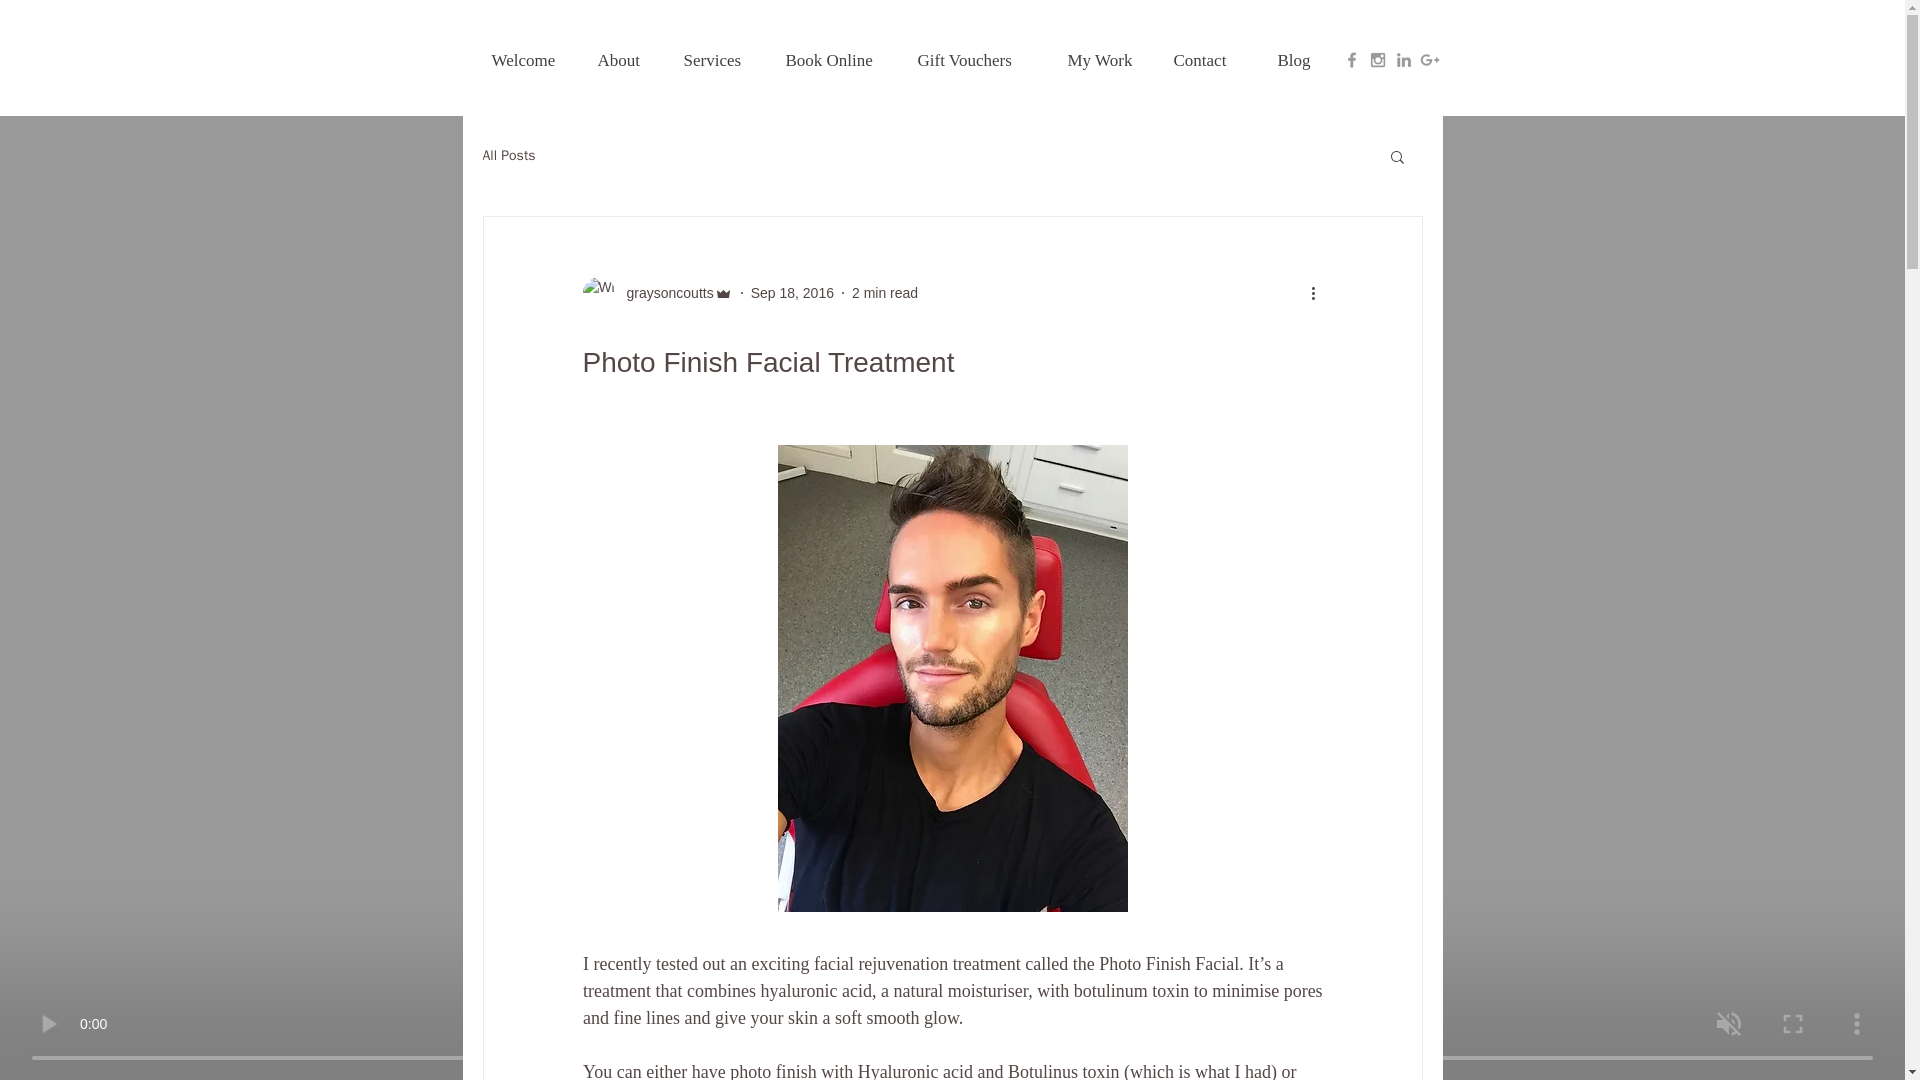  Describe the element at coordinates (534, 60) in the screenshot. I see `Welcome` at that location.